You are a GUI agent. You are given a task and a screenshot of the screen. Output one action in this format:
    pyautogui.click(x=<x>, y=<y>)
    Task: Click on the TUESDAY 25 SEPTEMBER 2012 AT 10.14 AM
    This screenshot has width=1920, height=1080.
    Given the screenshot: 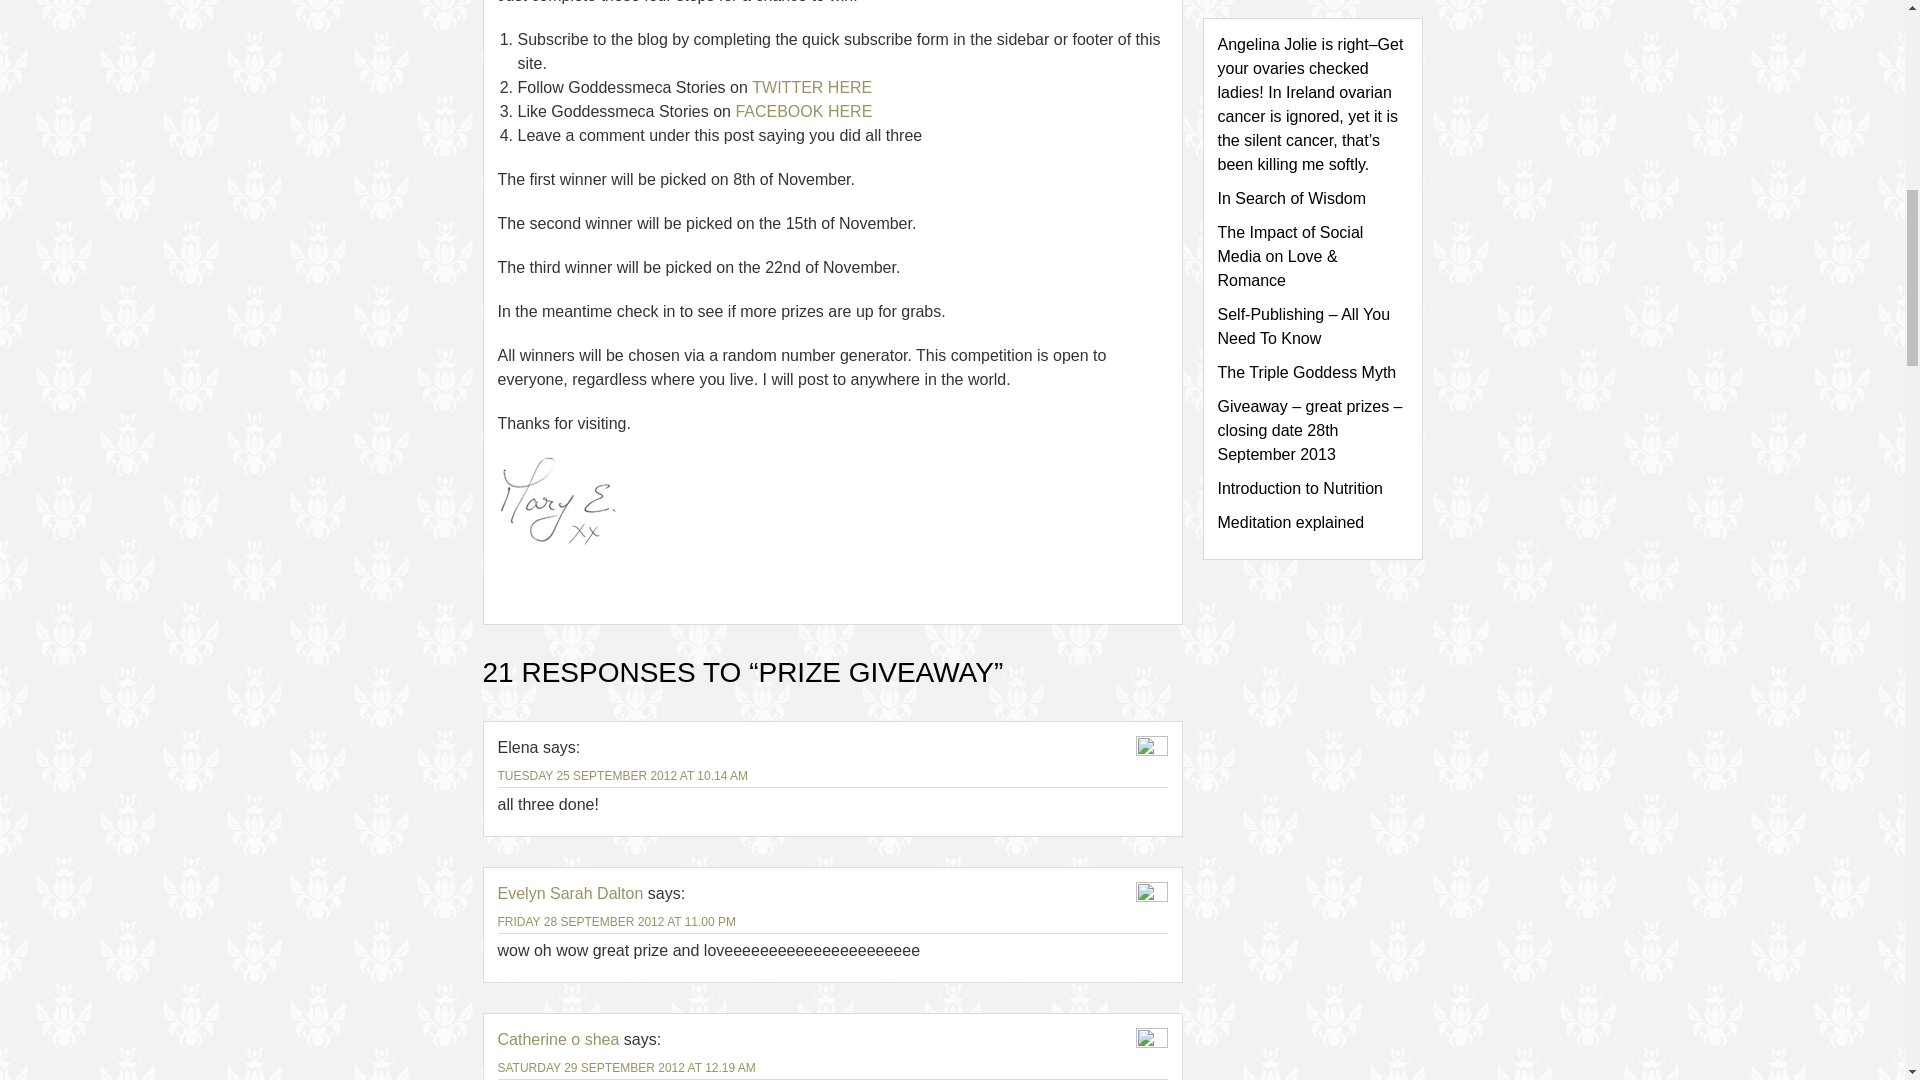 What is the action you would take?
    pyautogui.click(x=622, y=776)
    